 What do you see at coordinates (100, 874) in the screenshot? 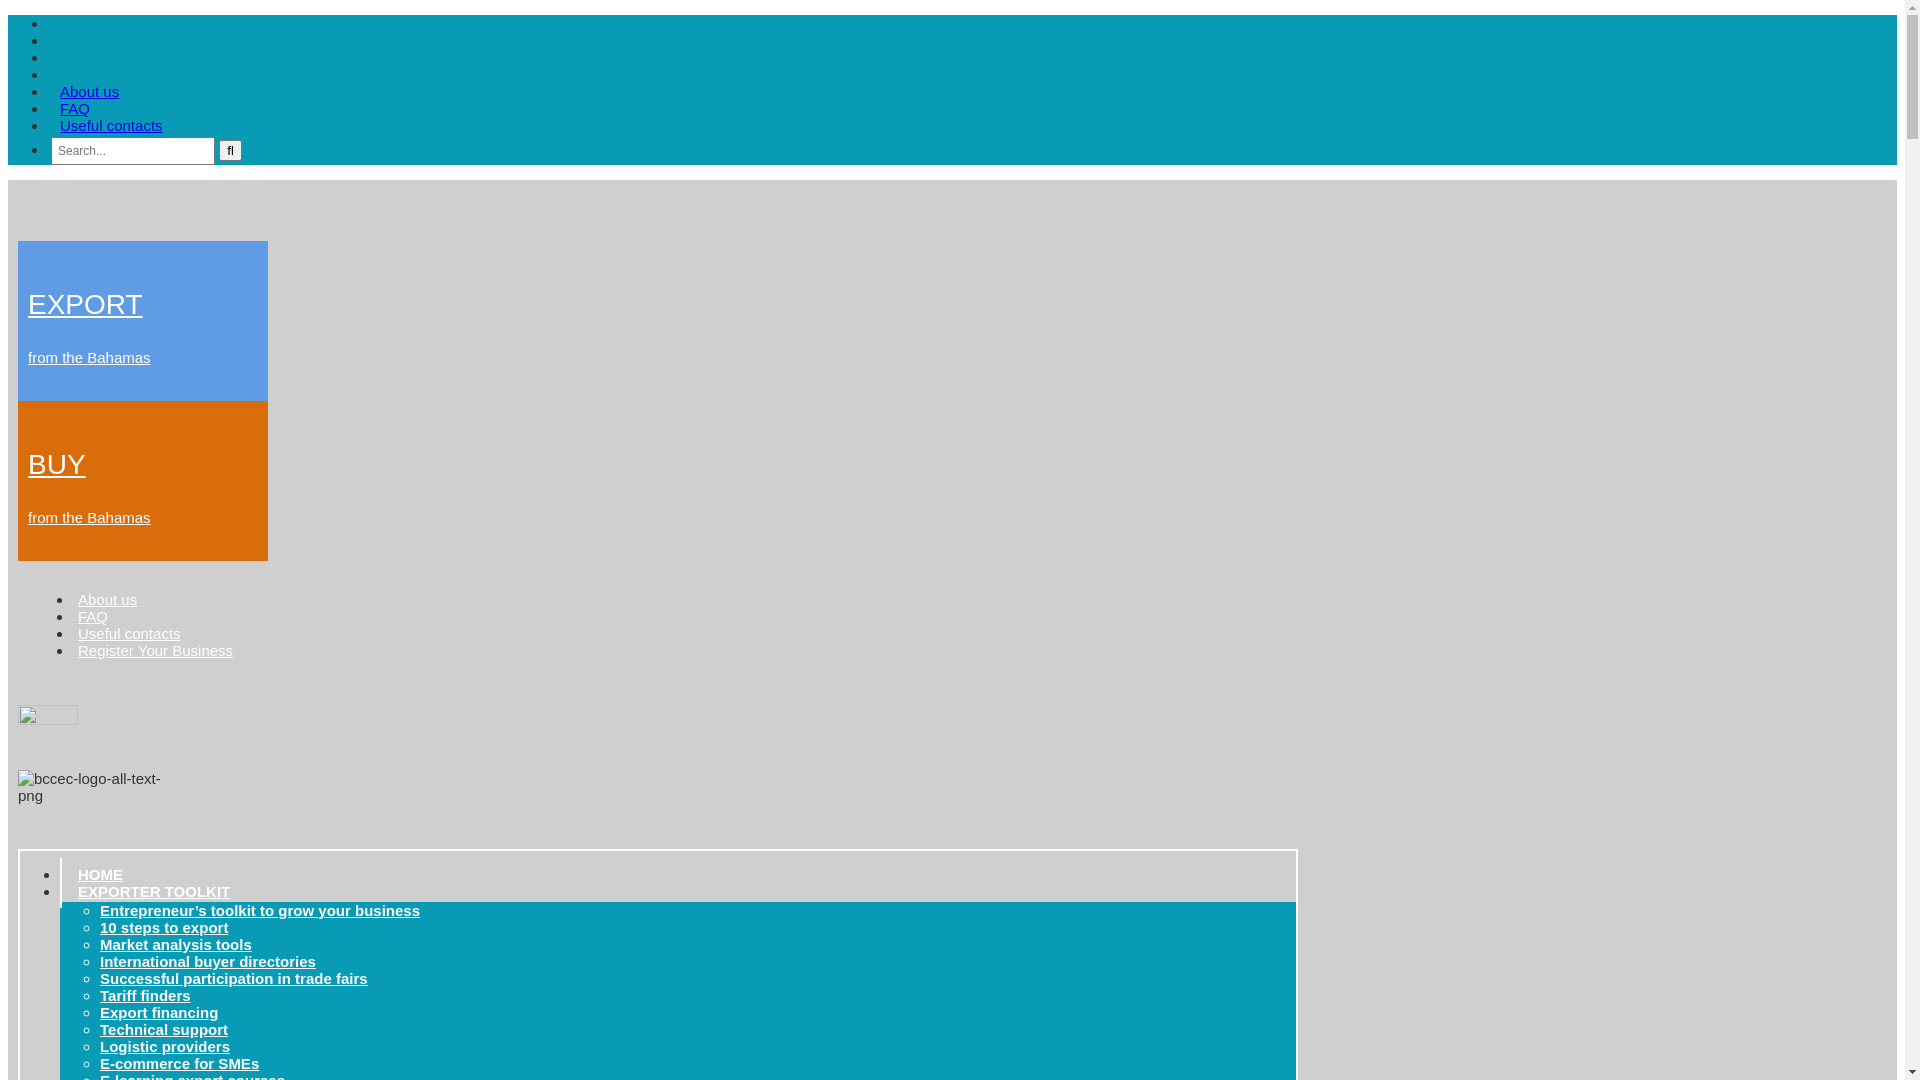
I see `HOME` at bounding box center [100, 874].